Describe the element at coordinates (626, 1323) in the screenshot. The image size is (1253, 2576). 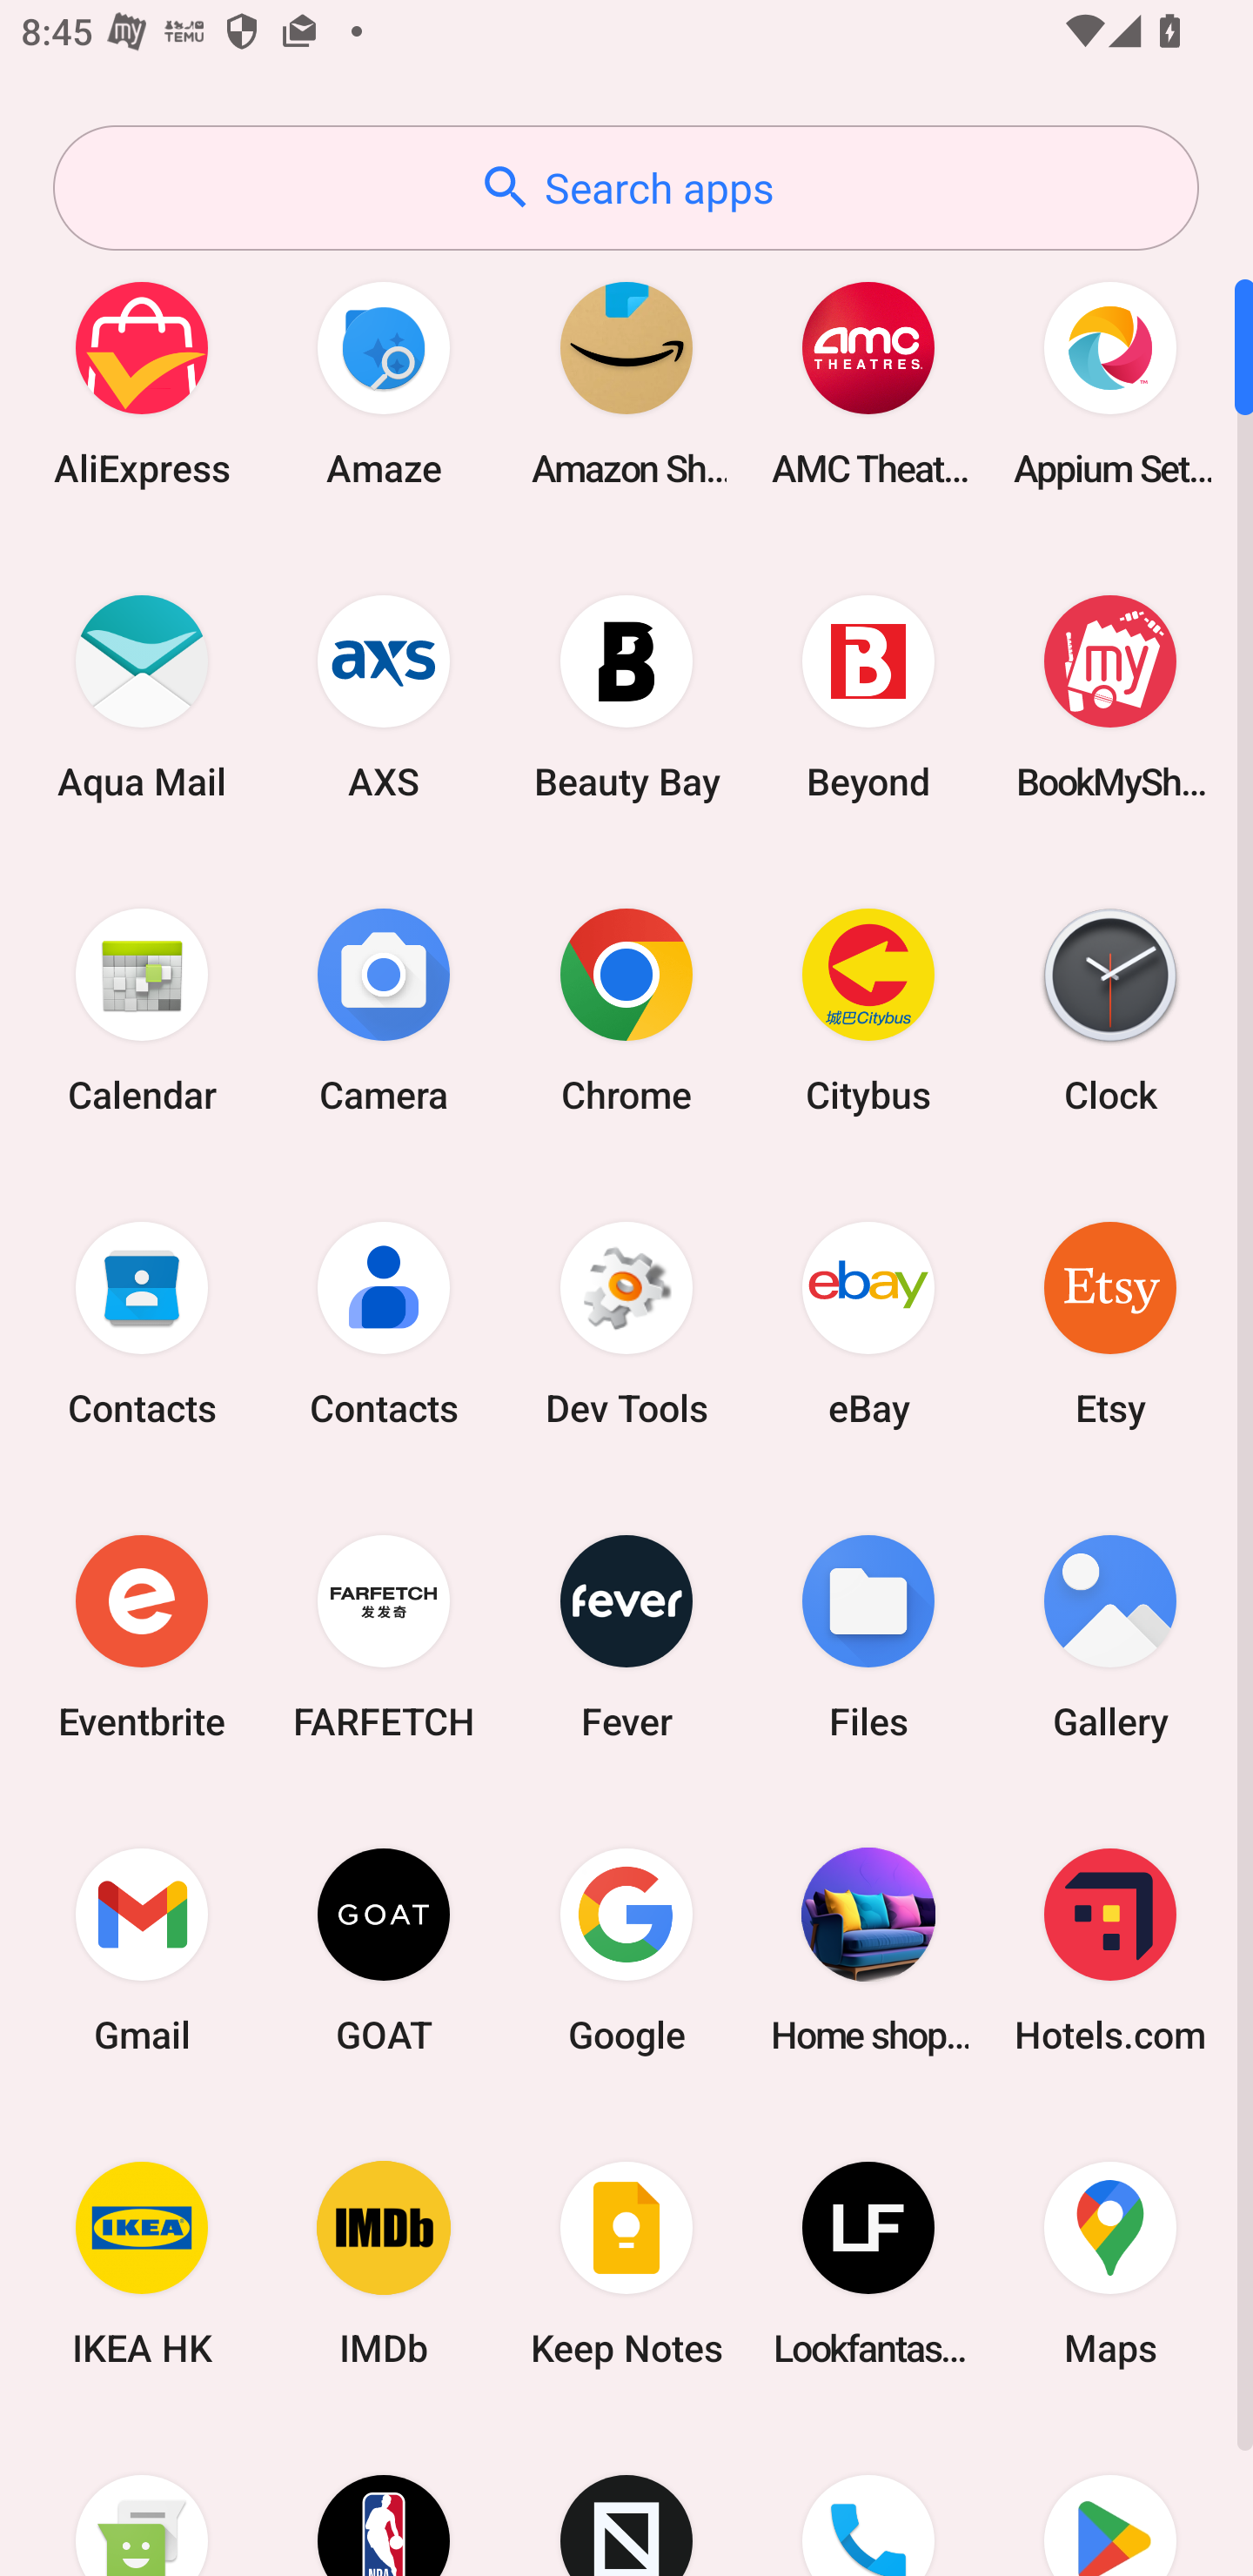
I see `Dev Tools` at that location.